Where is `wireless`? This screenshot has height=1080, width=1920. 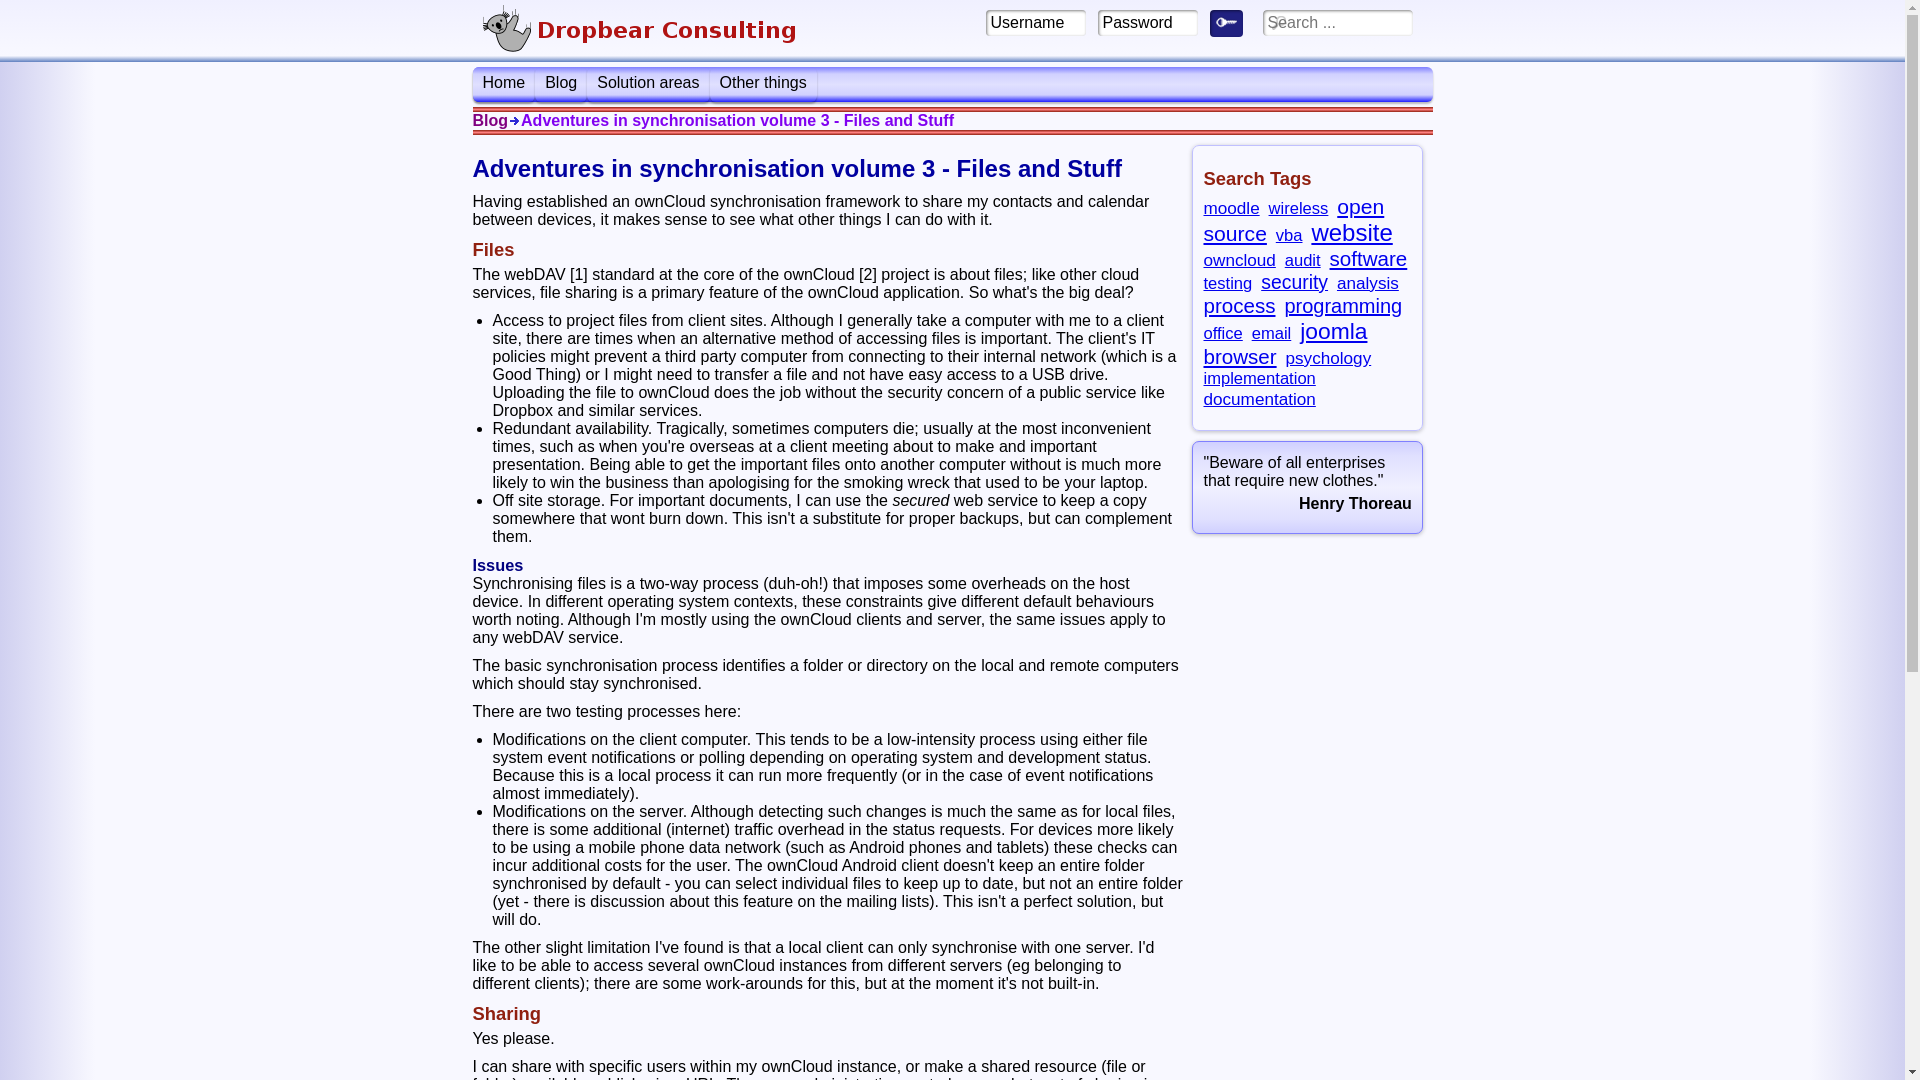
wireless is located at coordinates (1299, 208).